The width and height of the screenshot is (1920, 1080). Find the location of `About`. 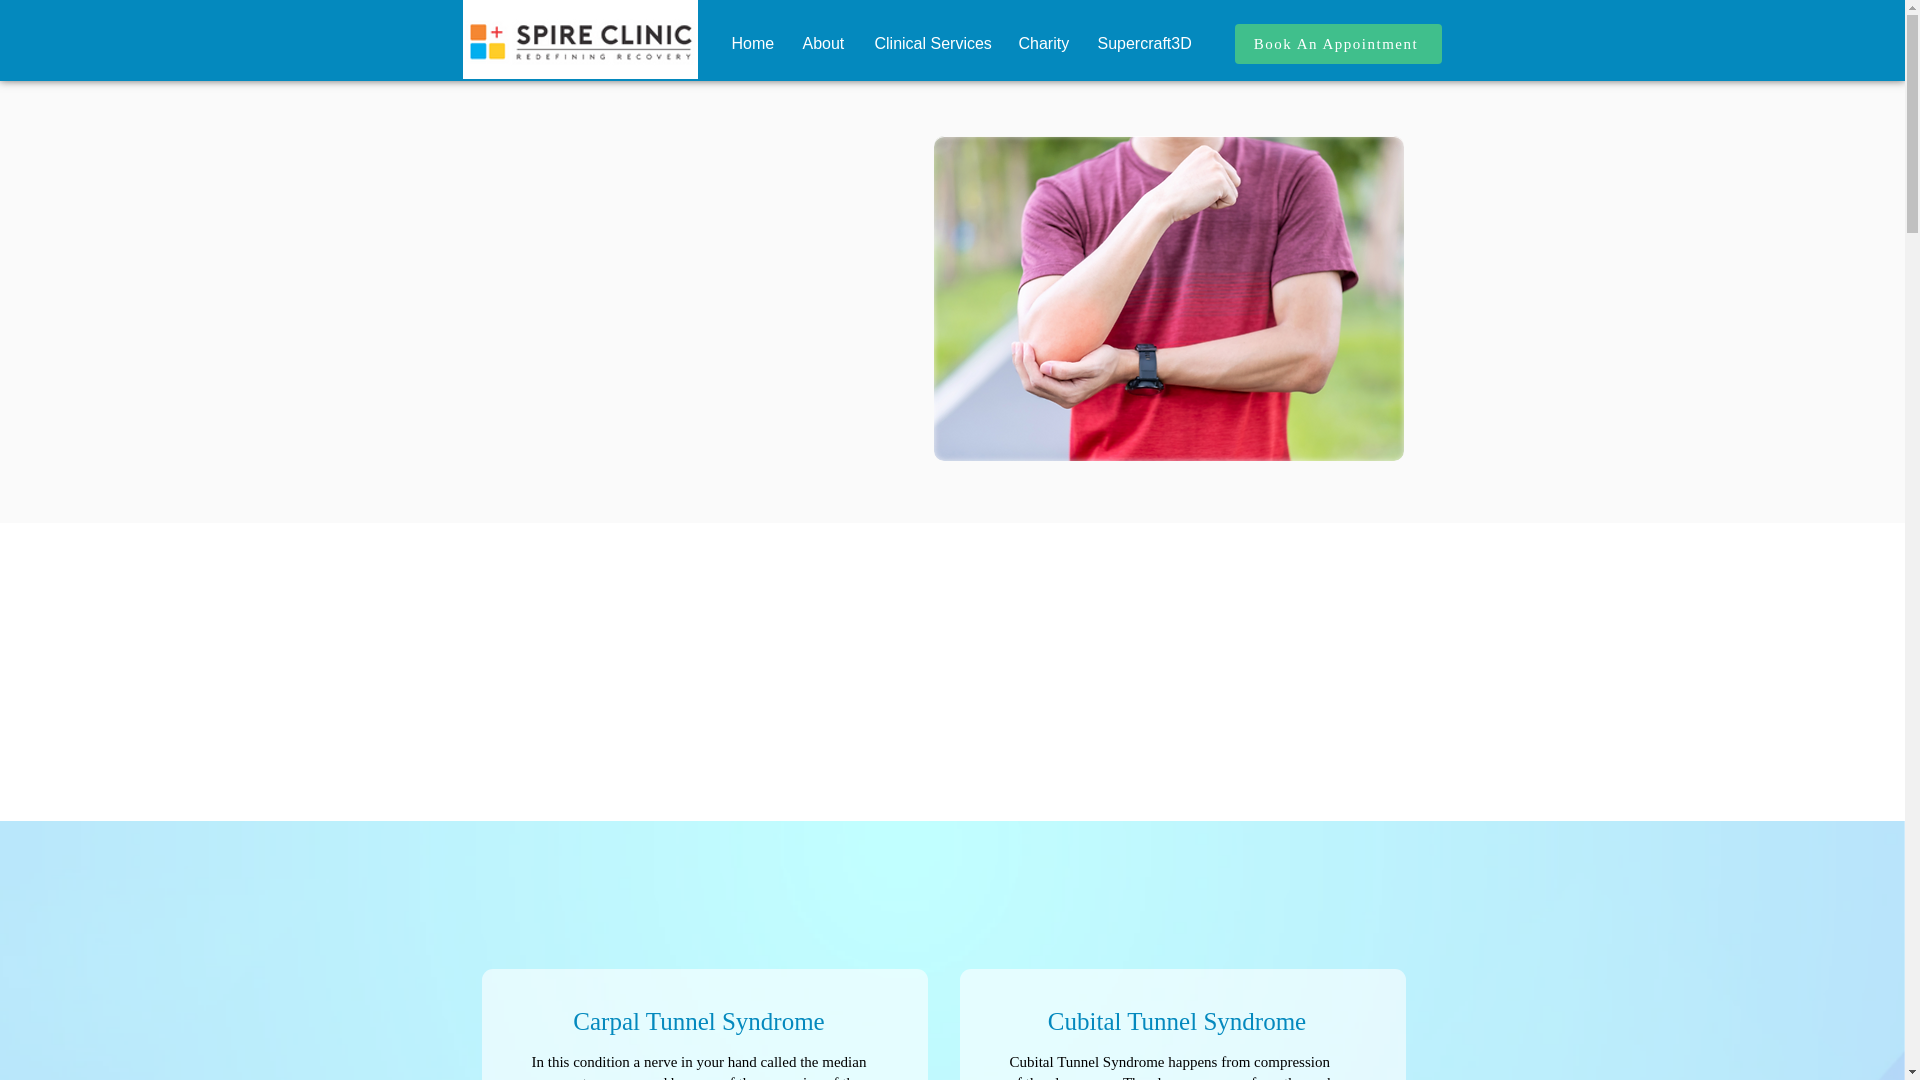

About is located at coordinates (822, 44).